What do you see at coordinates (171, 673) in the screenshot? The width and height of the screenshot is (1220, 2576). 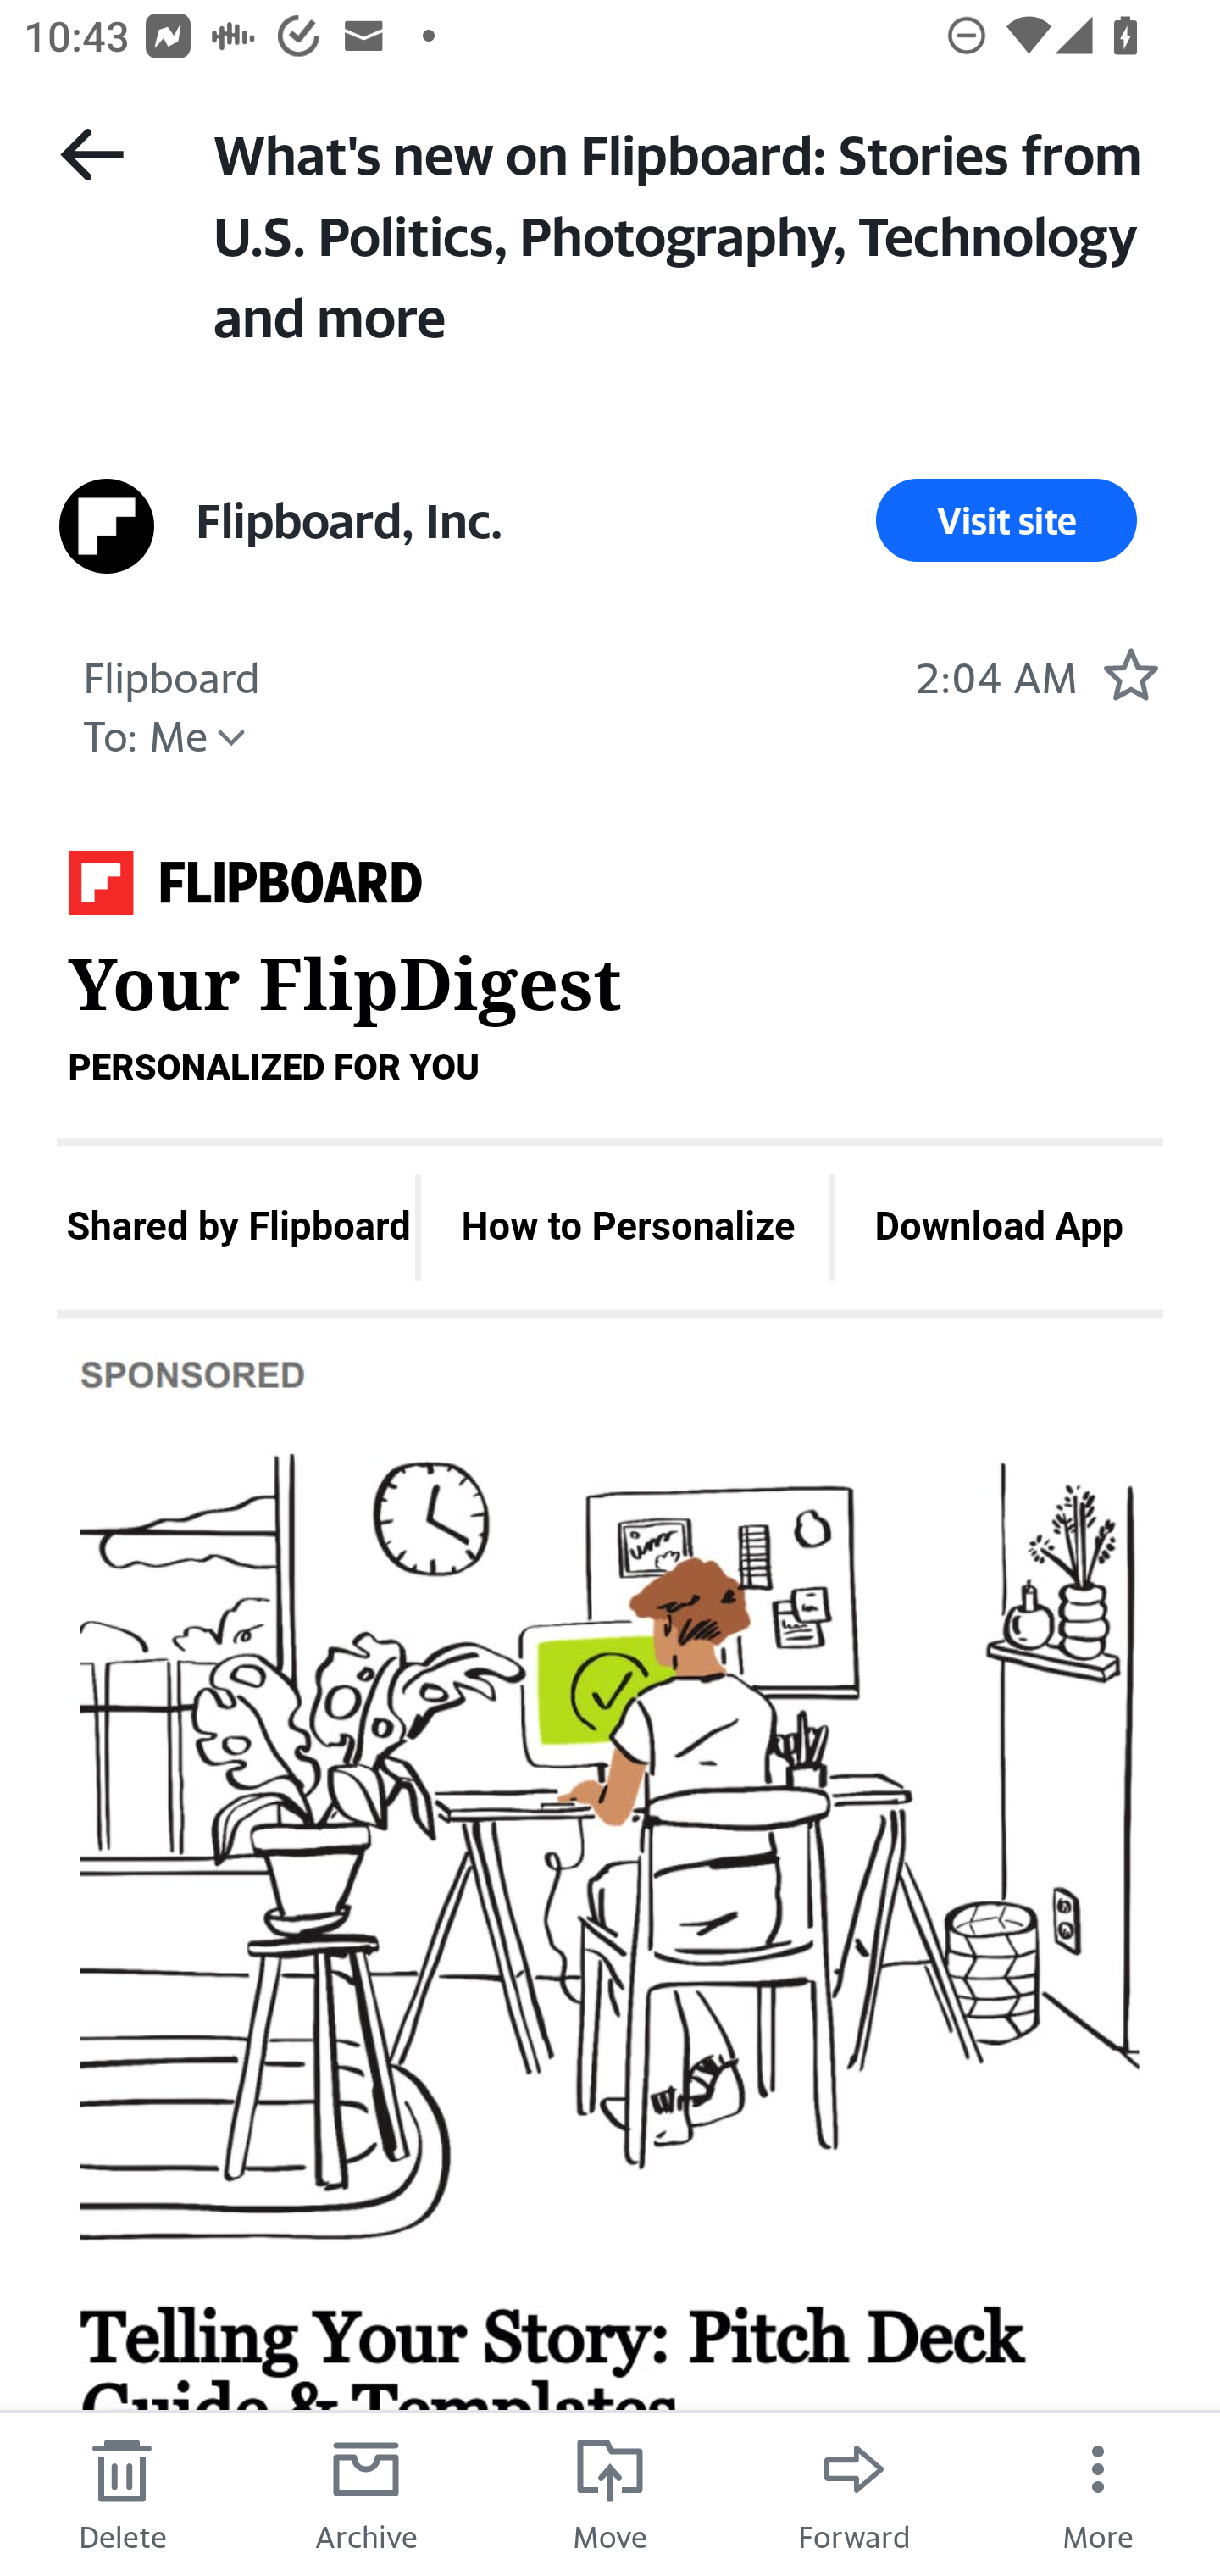 I see `Flipboard Sender Flipboard` at bounding box center [171, 673].